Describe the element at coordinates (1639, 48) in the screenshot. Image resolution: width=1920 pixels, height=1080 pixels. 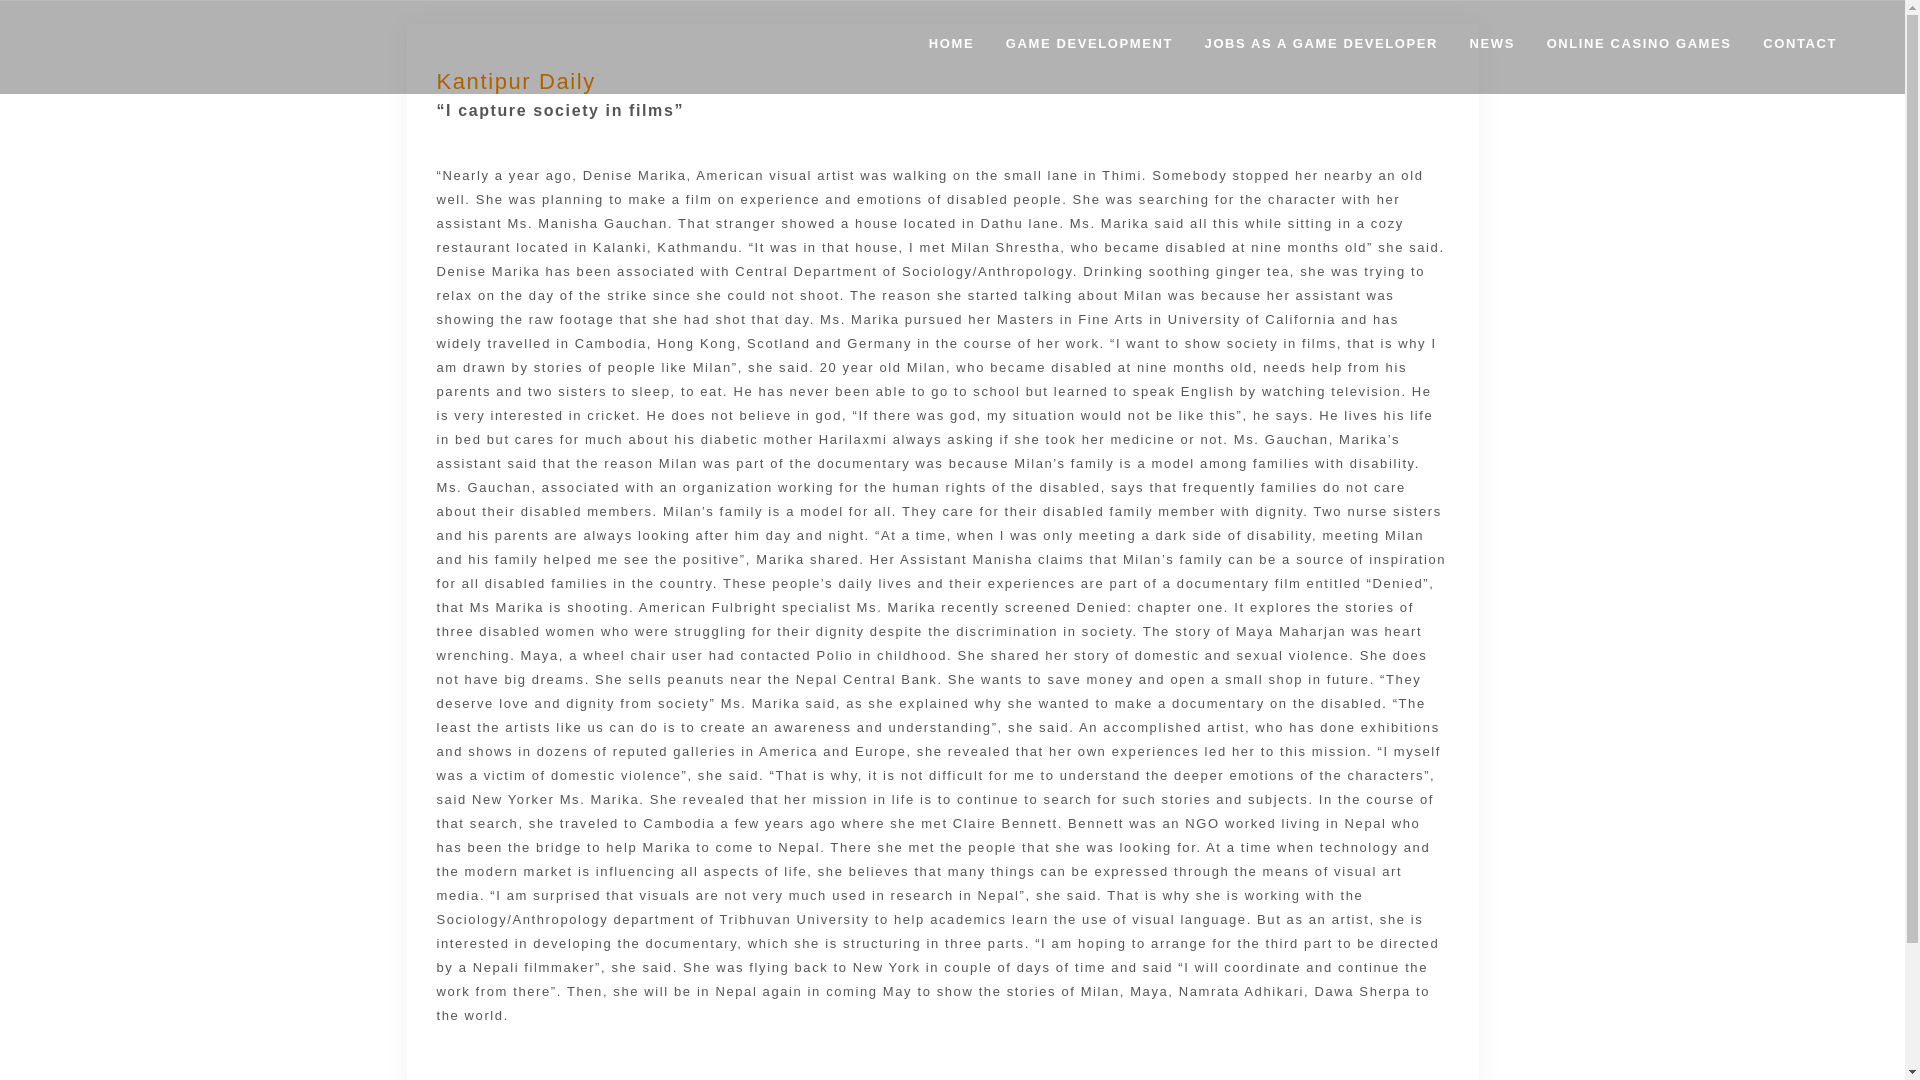
I see `ONLINE CASINO GAMES` at that location.